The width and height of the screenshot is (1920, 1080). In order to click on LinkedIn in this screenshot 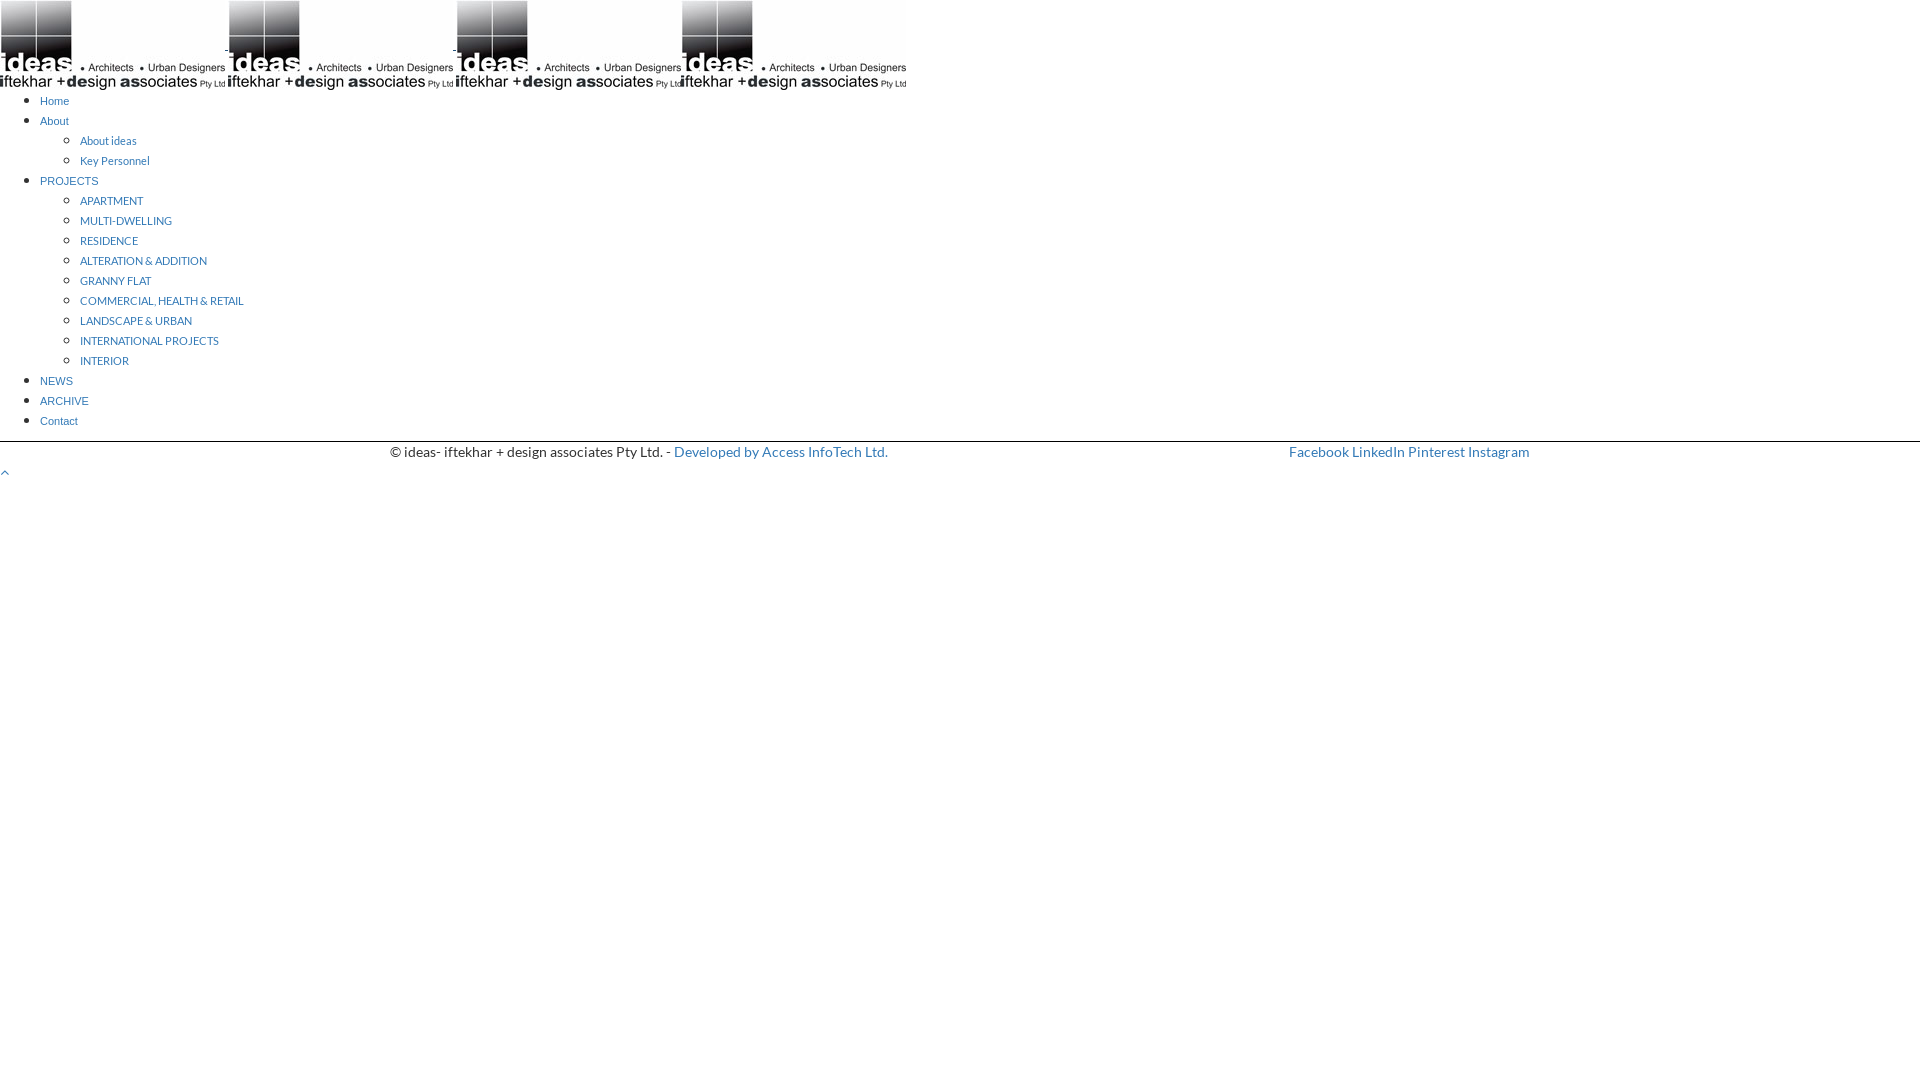, I will do `click(1378, 452)`.